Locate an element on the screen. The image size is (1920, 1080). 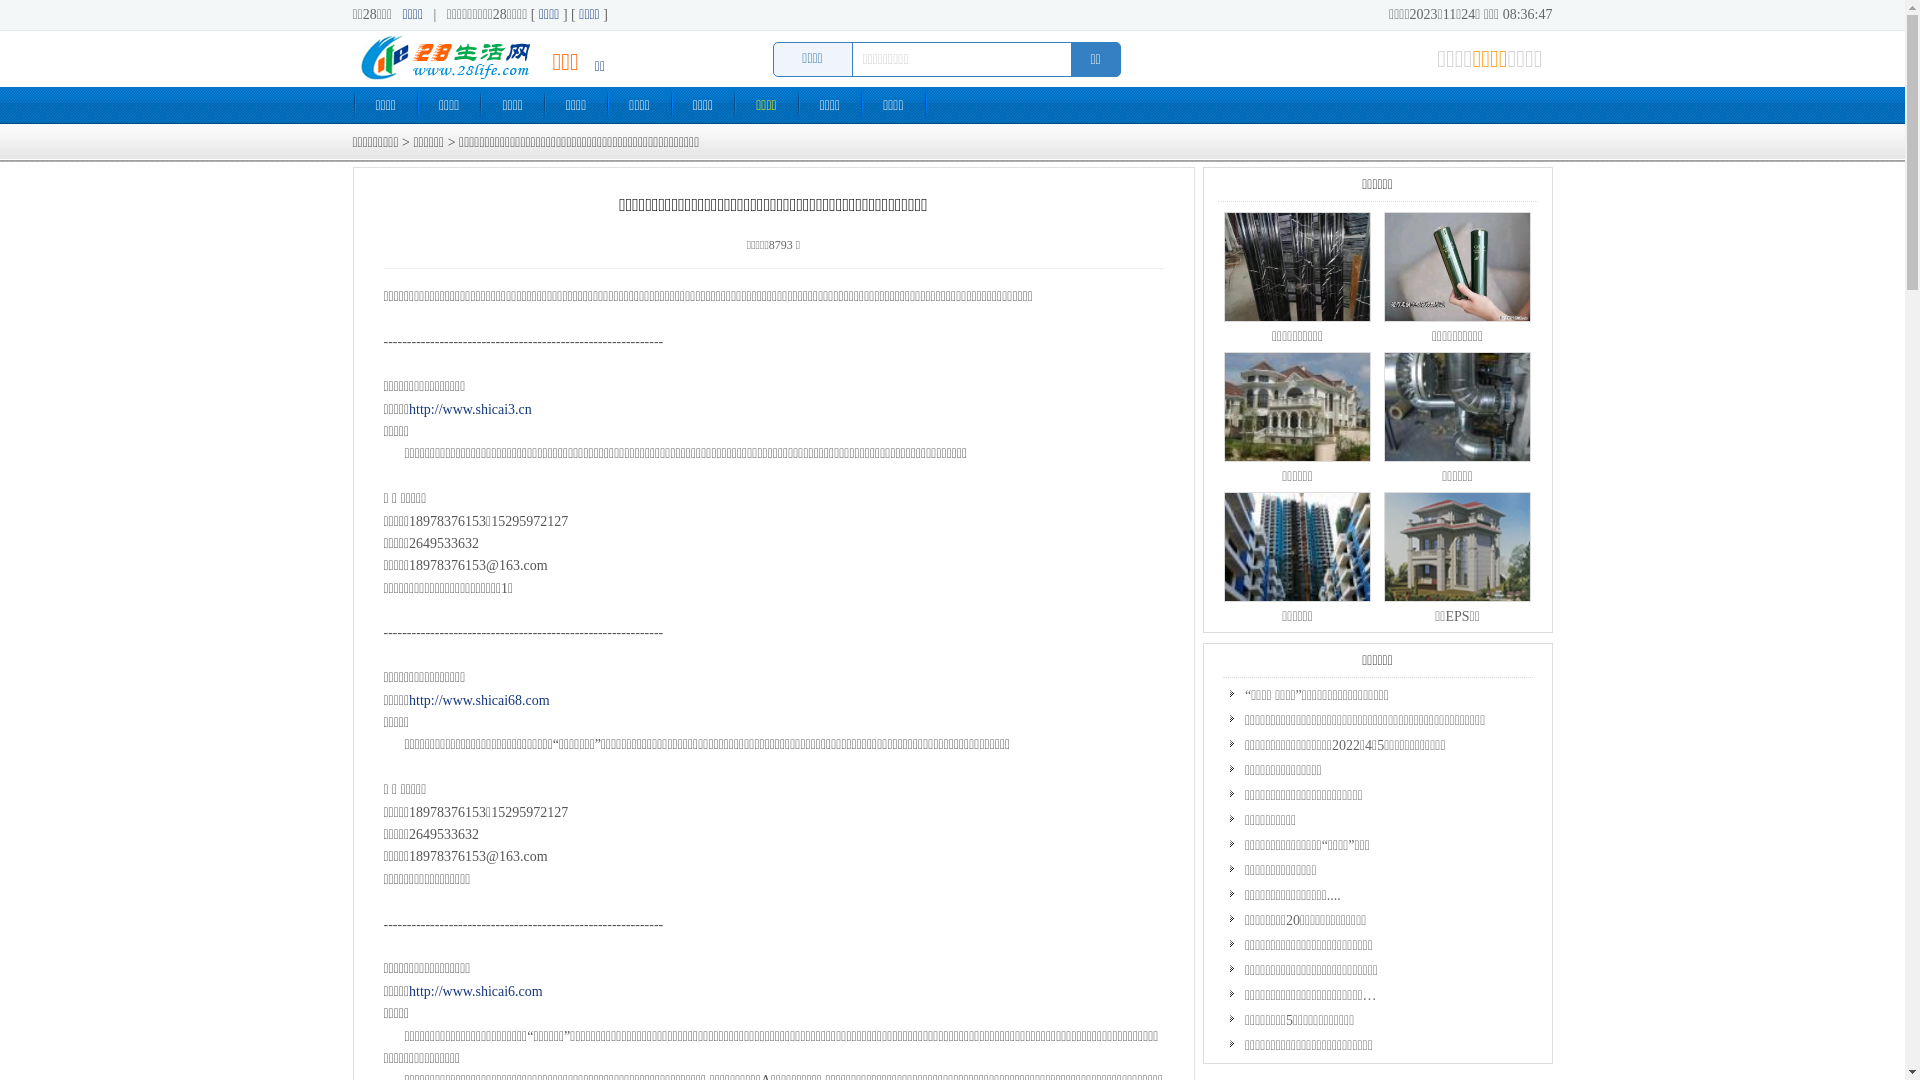
http://www.shicai68.com is located at coordinates (480, 700).